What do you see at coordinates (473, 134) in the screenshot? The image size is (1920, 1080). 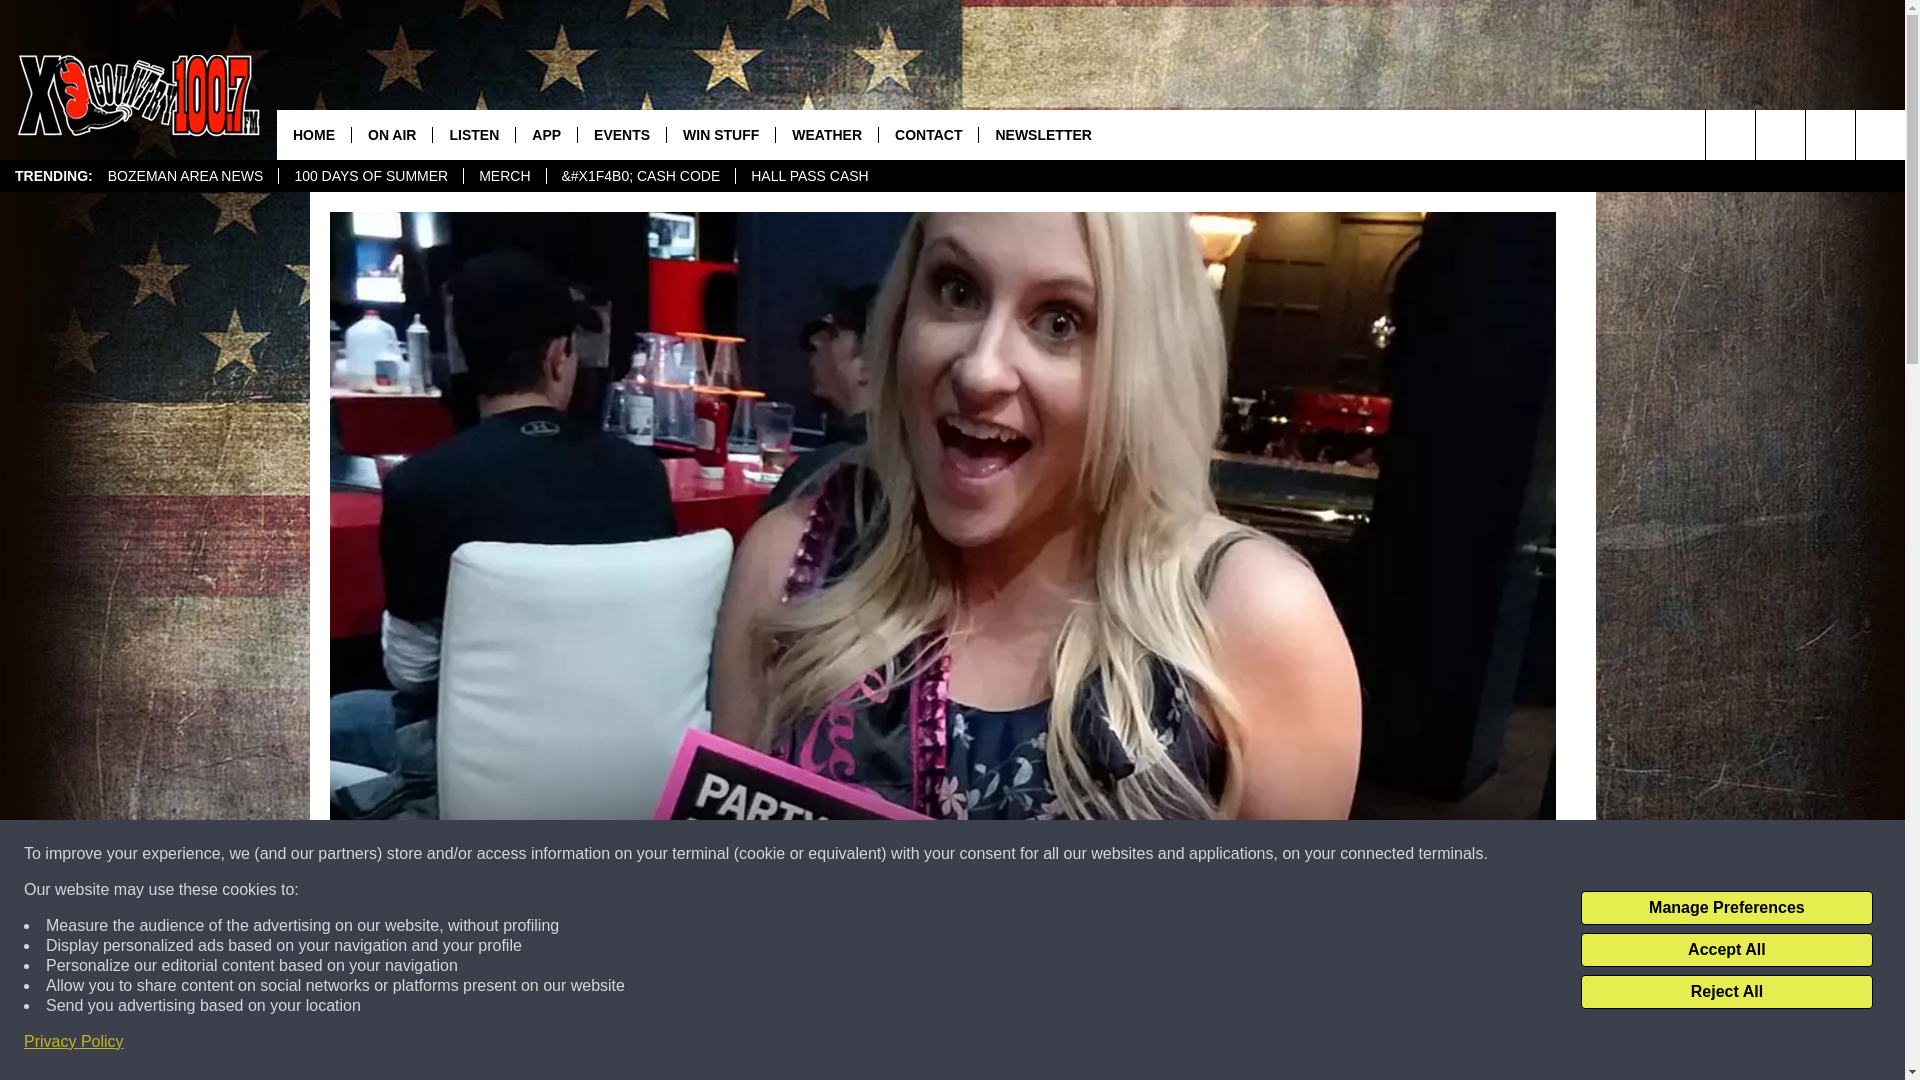 I see `LISTEN` at bounding box center [473, 134].